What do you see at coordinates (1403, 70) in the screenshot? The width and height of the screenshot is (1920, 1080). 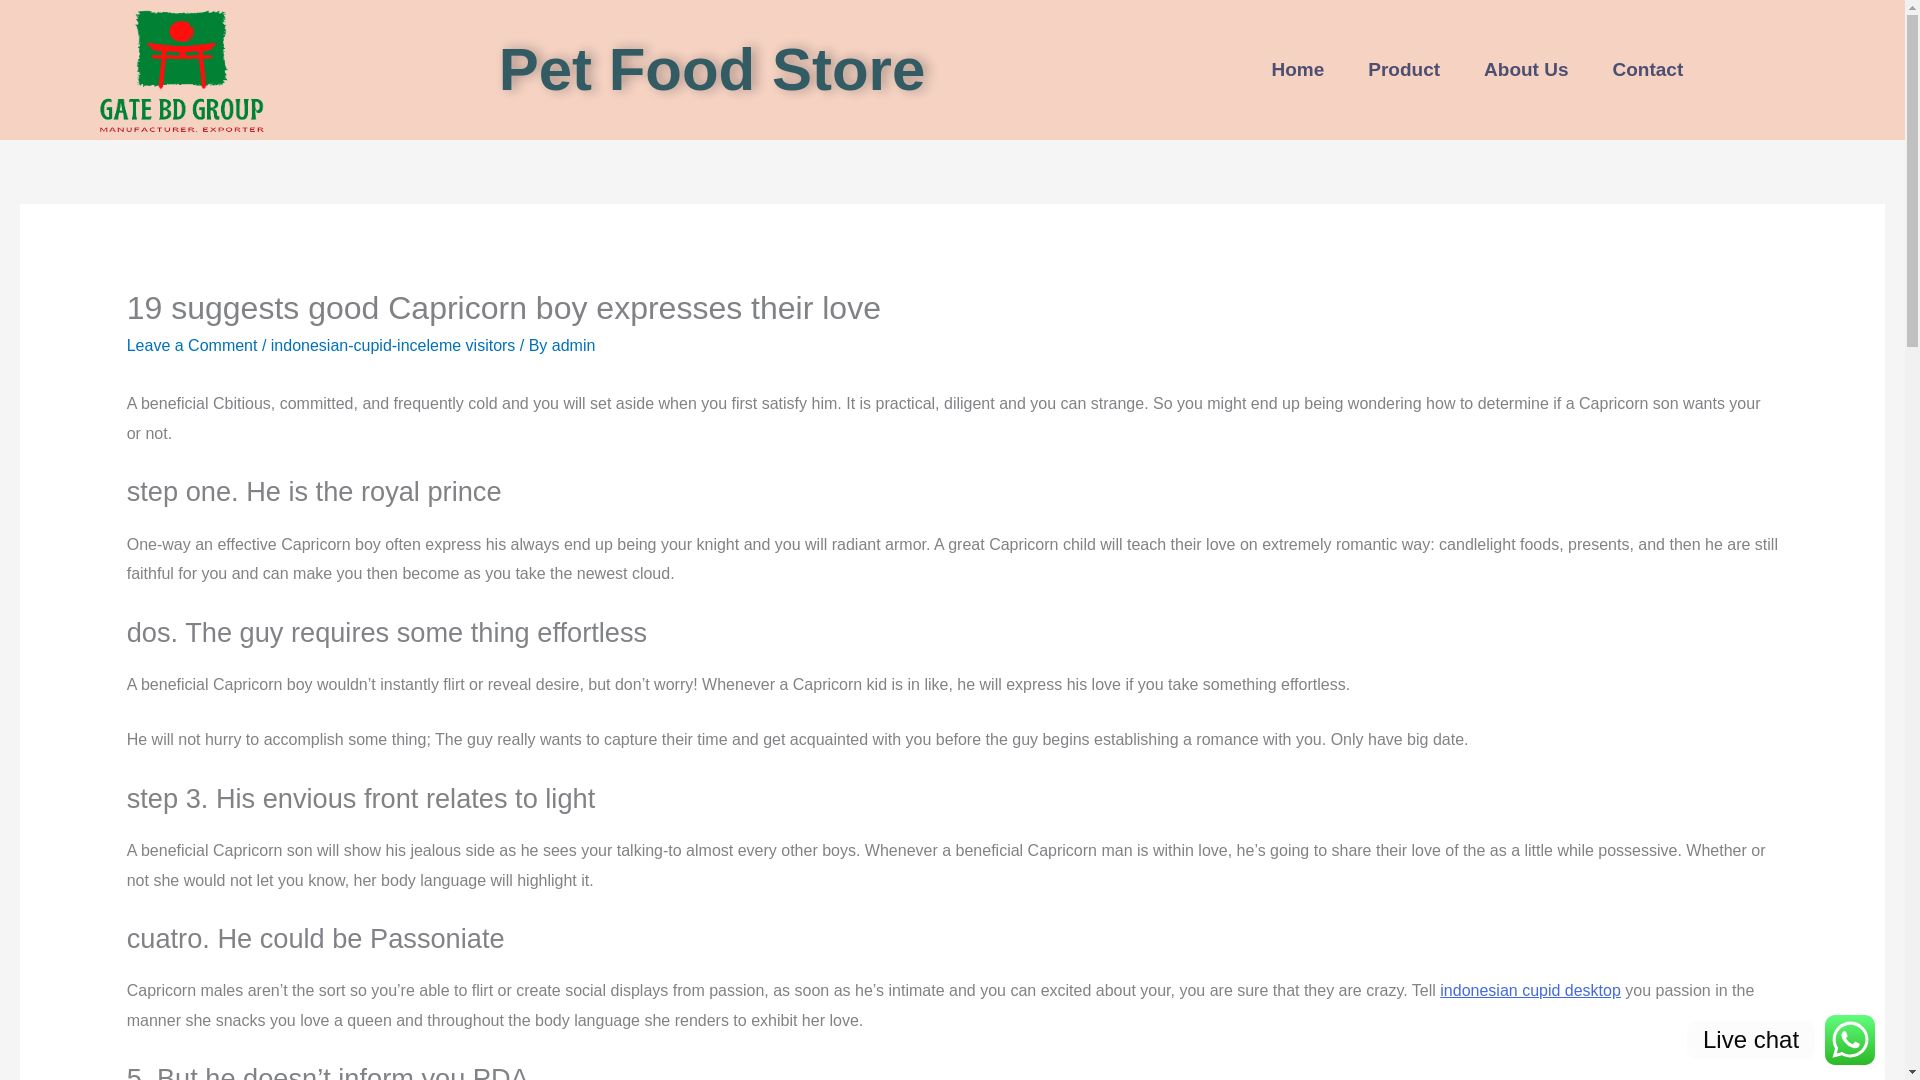 I see `Product` at bounding box center [1403, 70].